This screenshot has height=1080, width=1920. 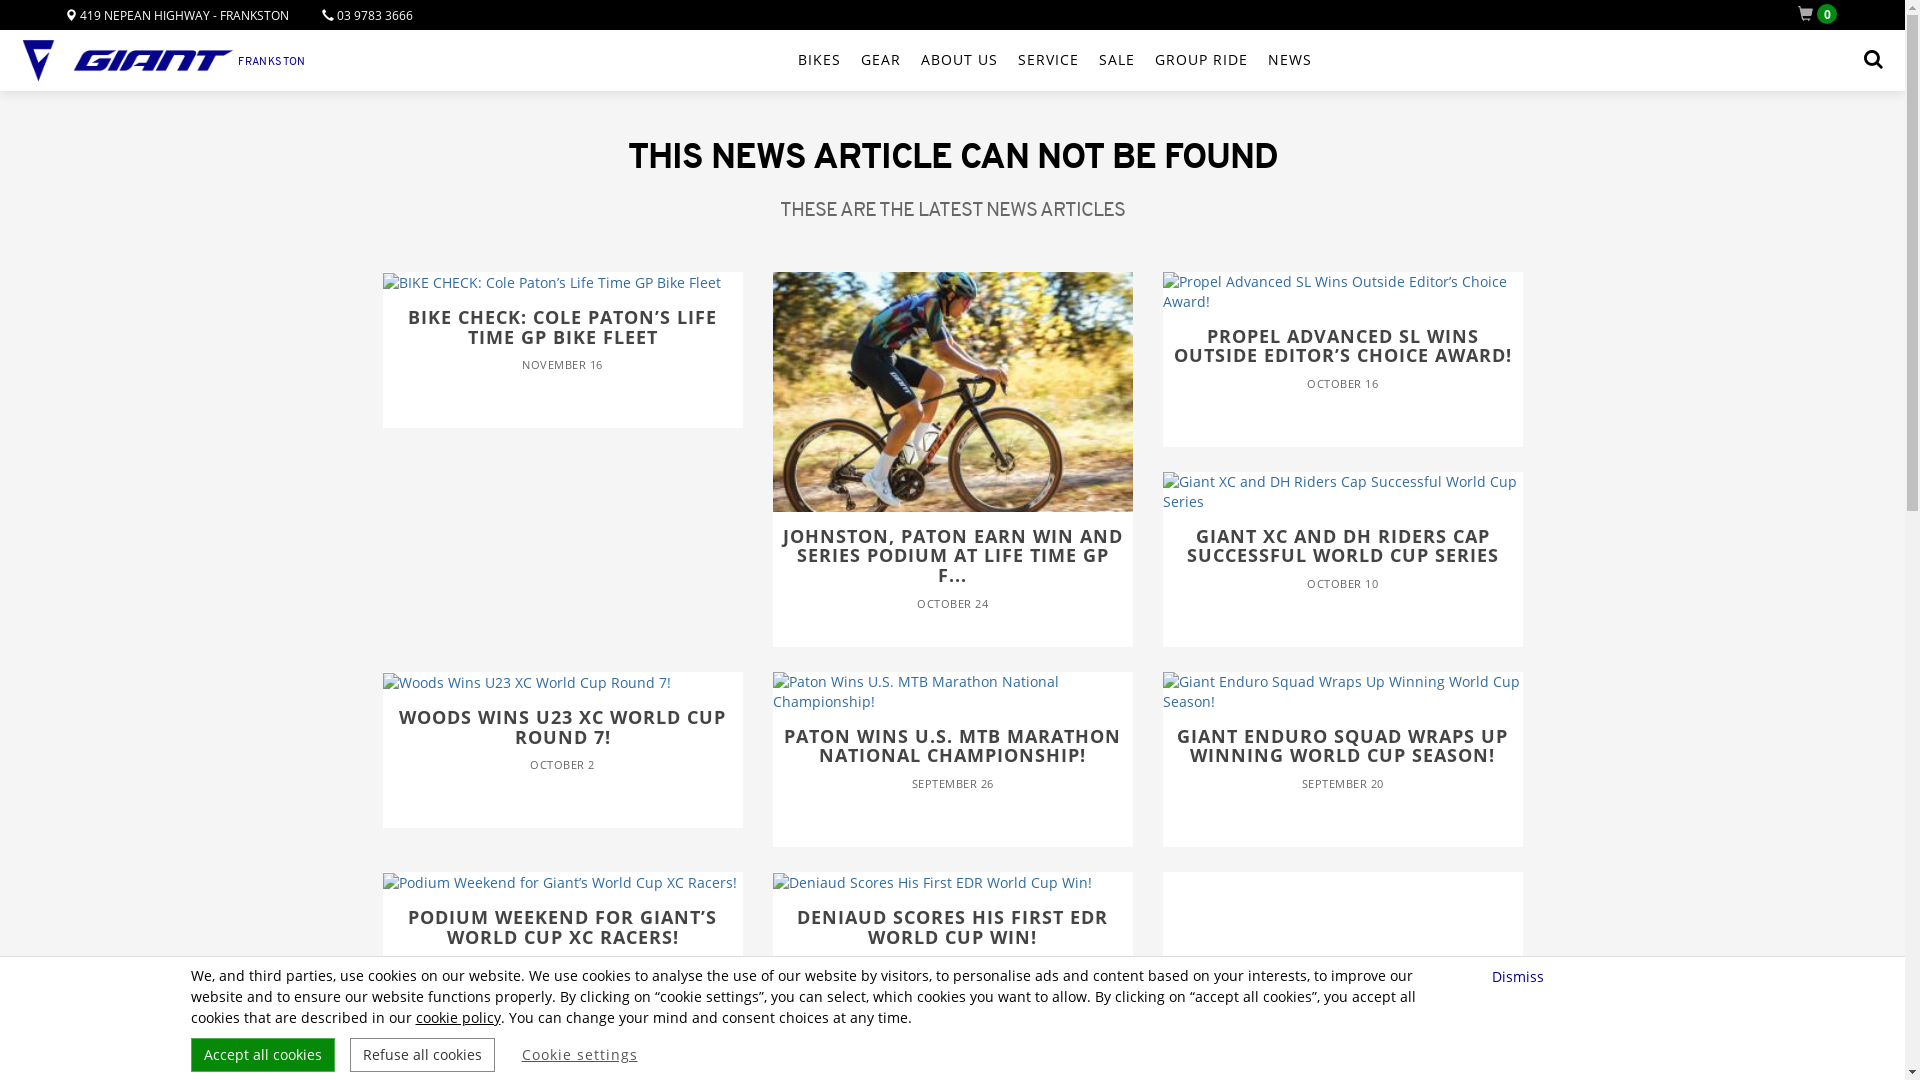 I want to click on SERVICE, so click(x=1048, y=60).